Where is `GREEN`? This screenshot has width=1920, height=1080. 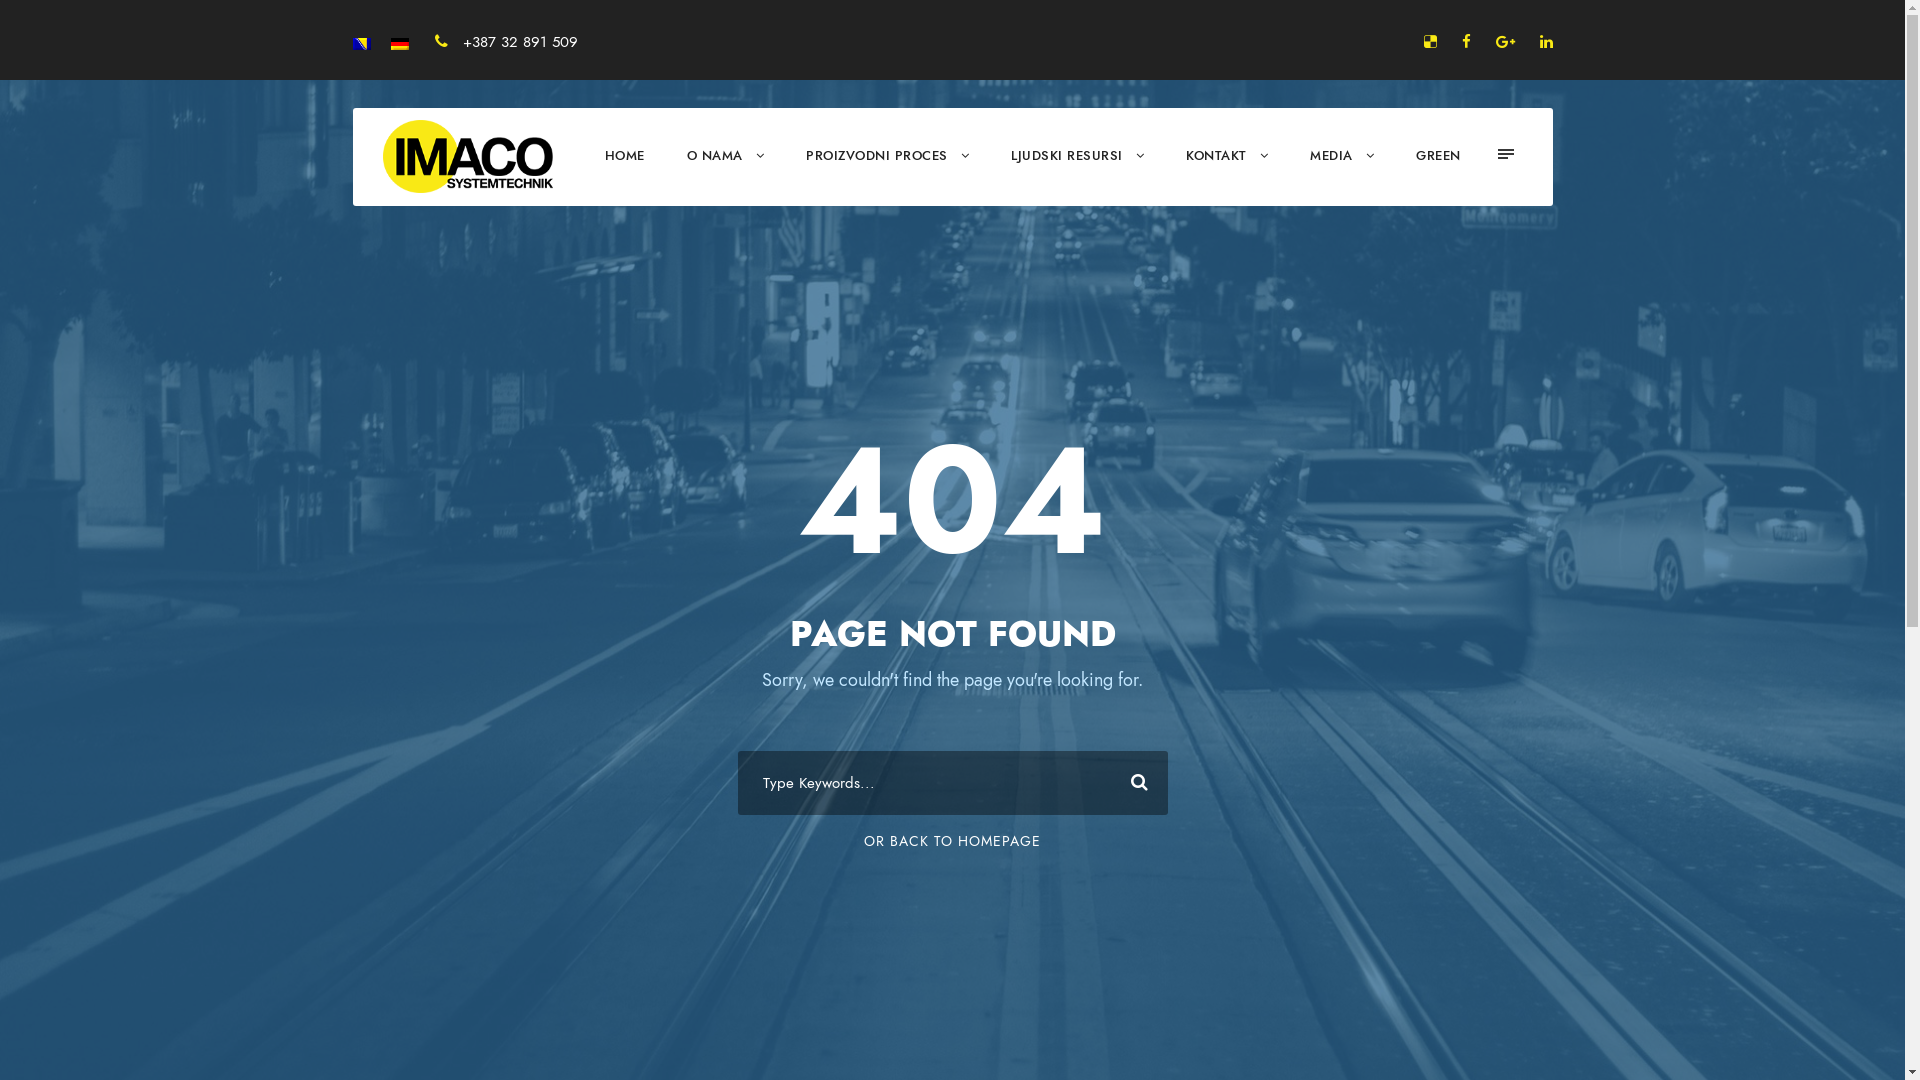
GREEN is located at coordinates (1438, 174).